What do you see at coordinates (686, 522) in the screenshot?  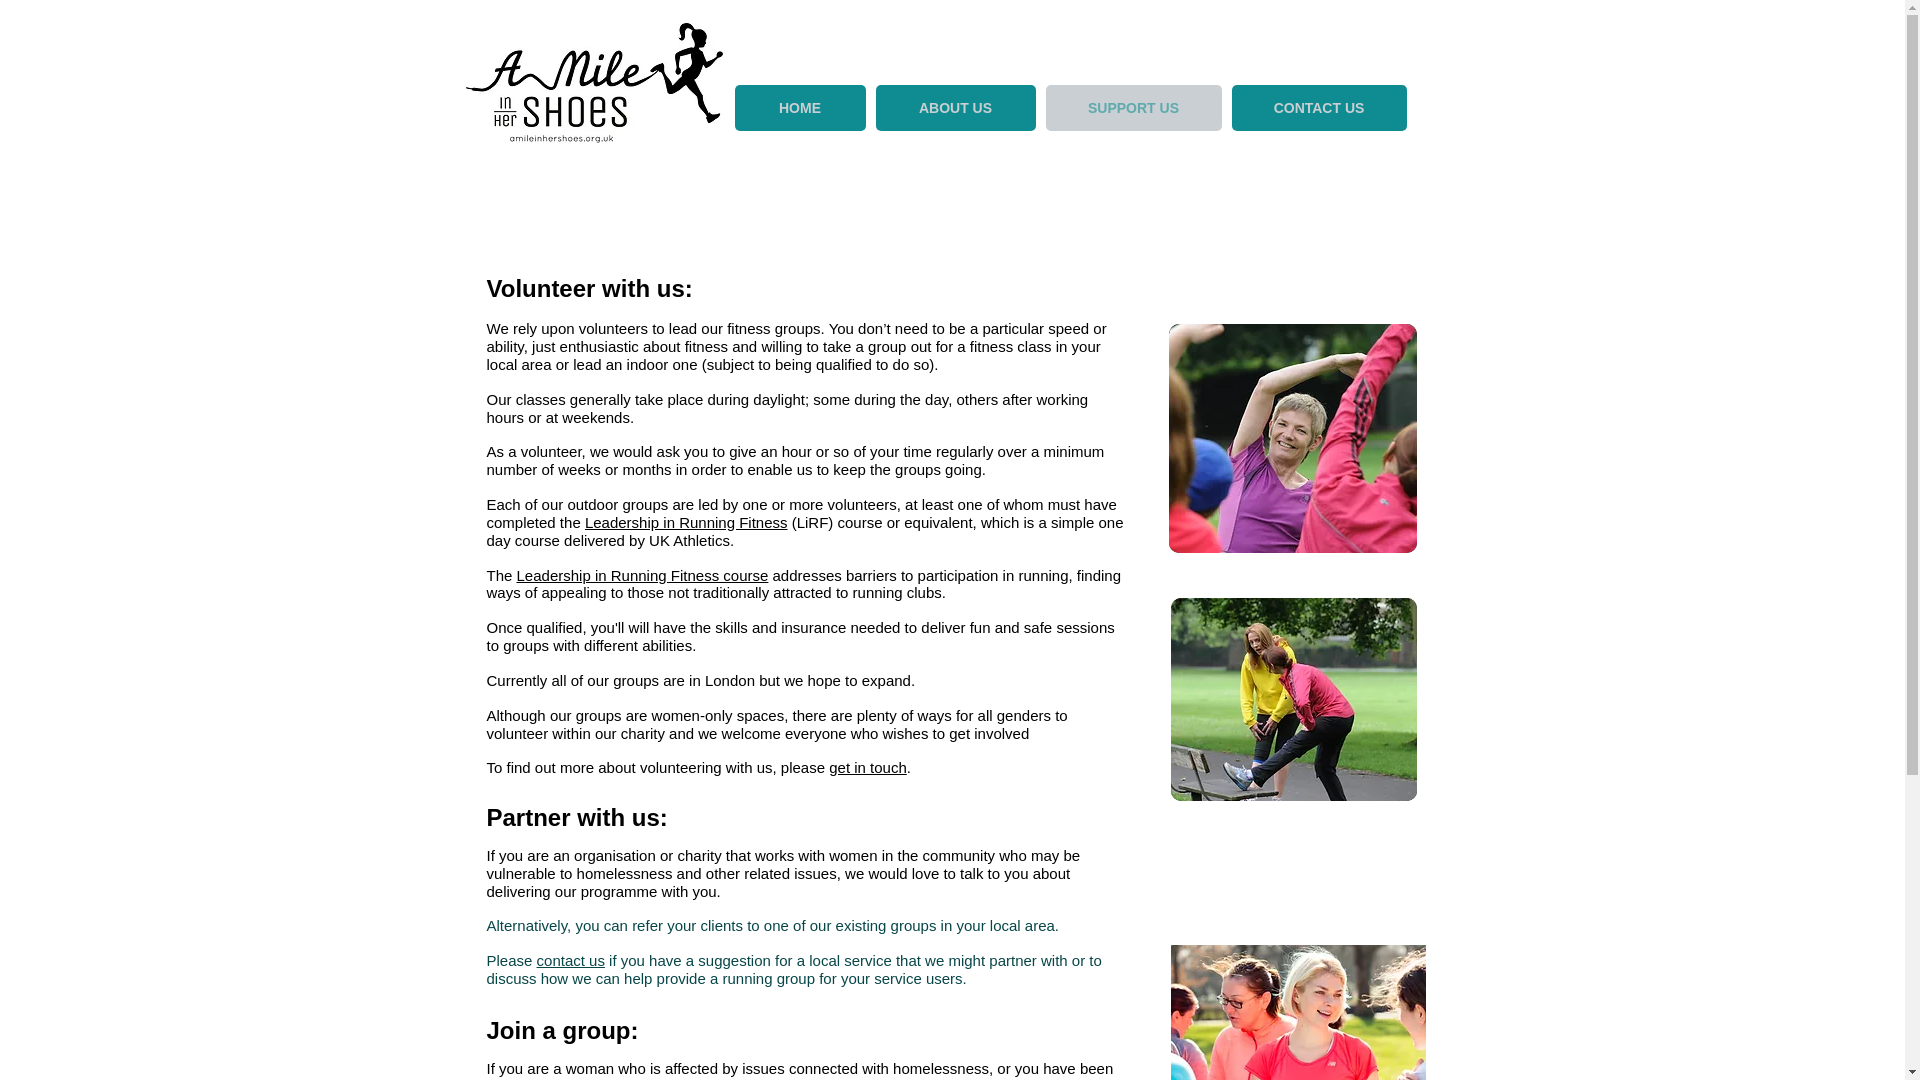 I see `Leadership in Running Fitness` at bounding box center [686, 522].